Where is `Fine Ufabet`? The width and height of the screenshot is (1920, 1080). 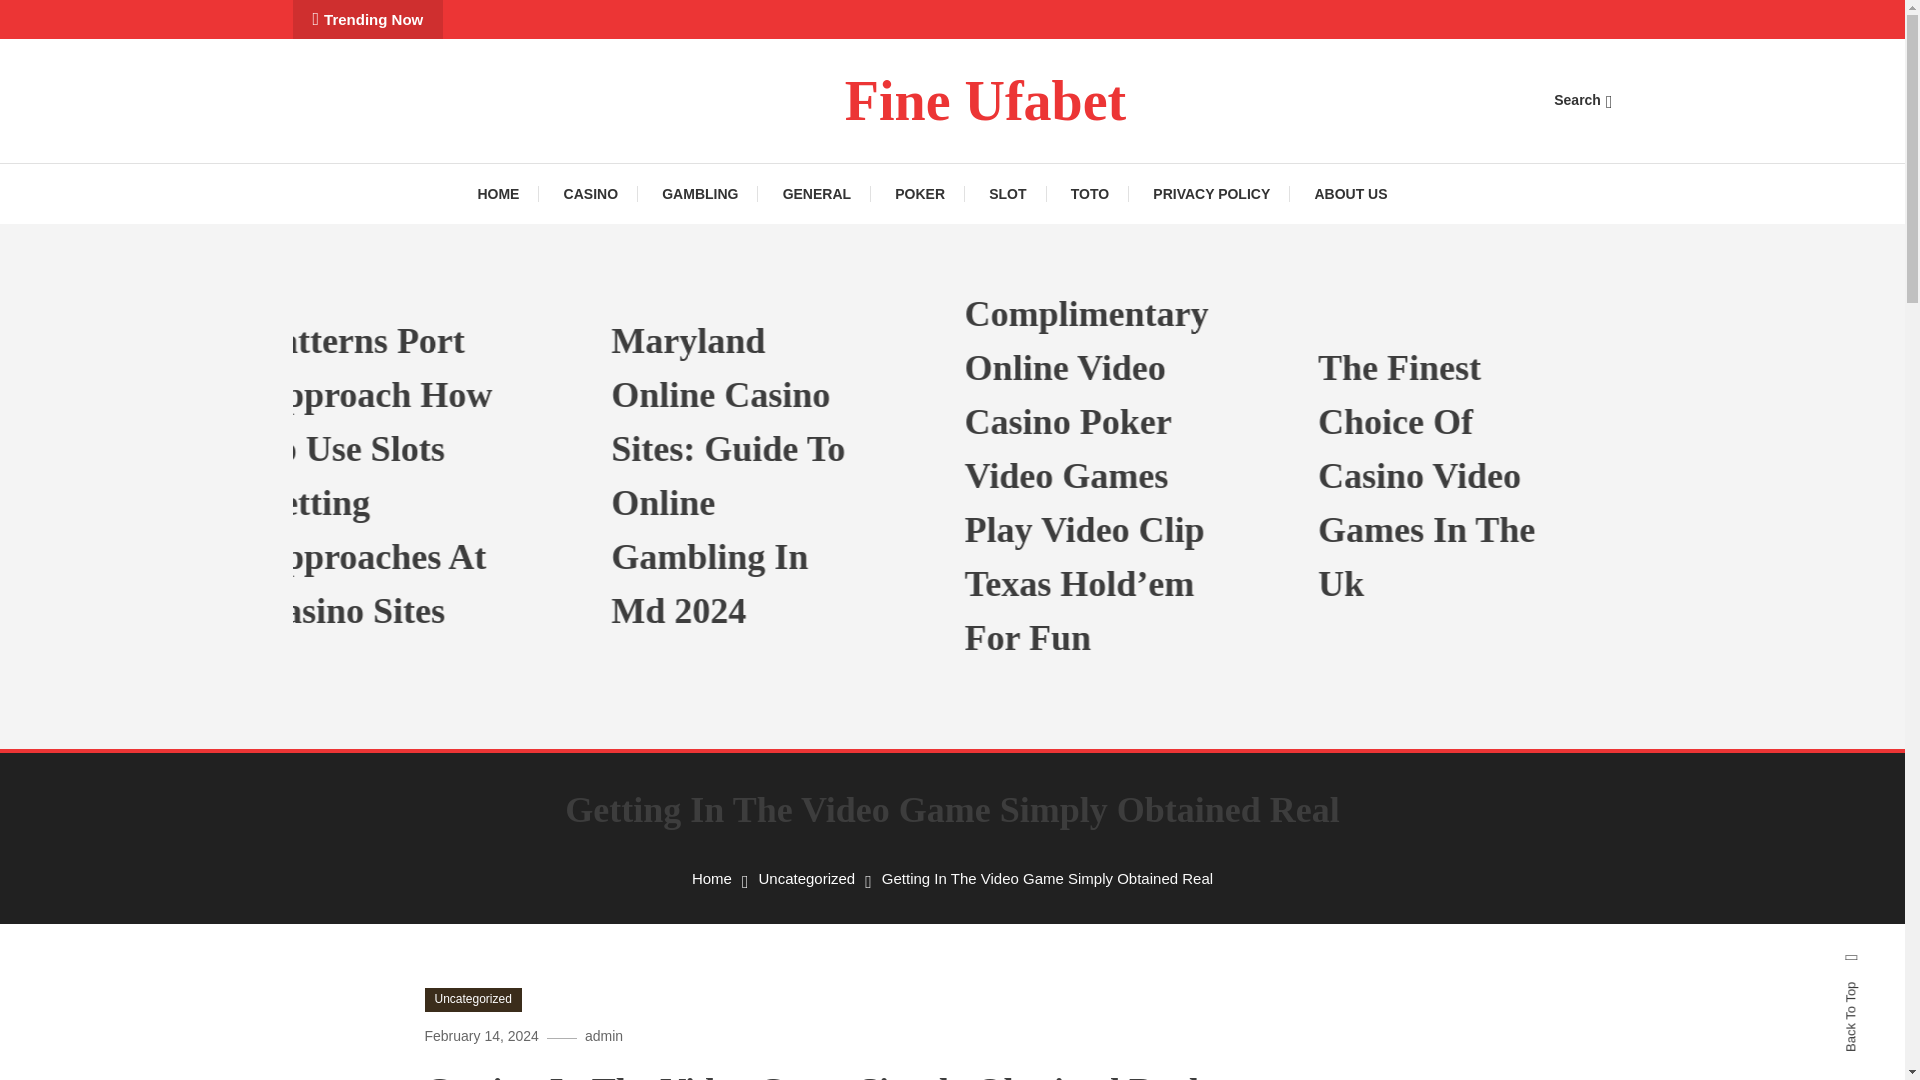
Fine Ufabet is located at coordinates (986, 100).